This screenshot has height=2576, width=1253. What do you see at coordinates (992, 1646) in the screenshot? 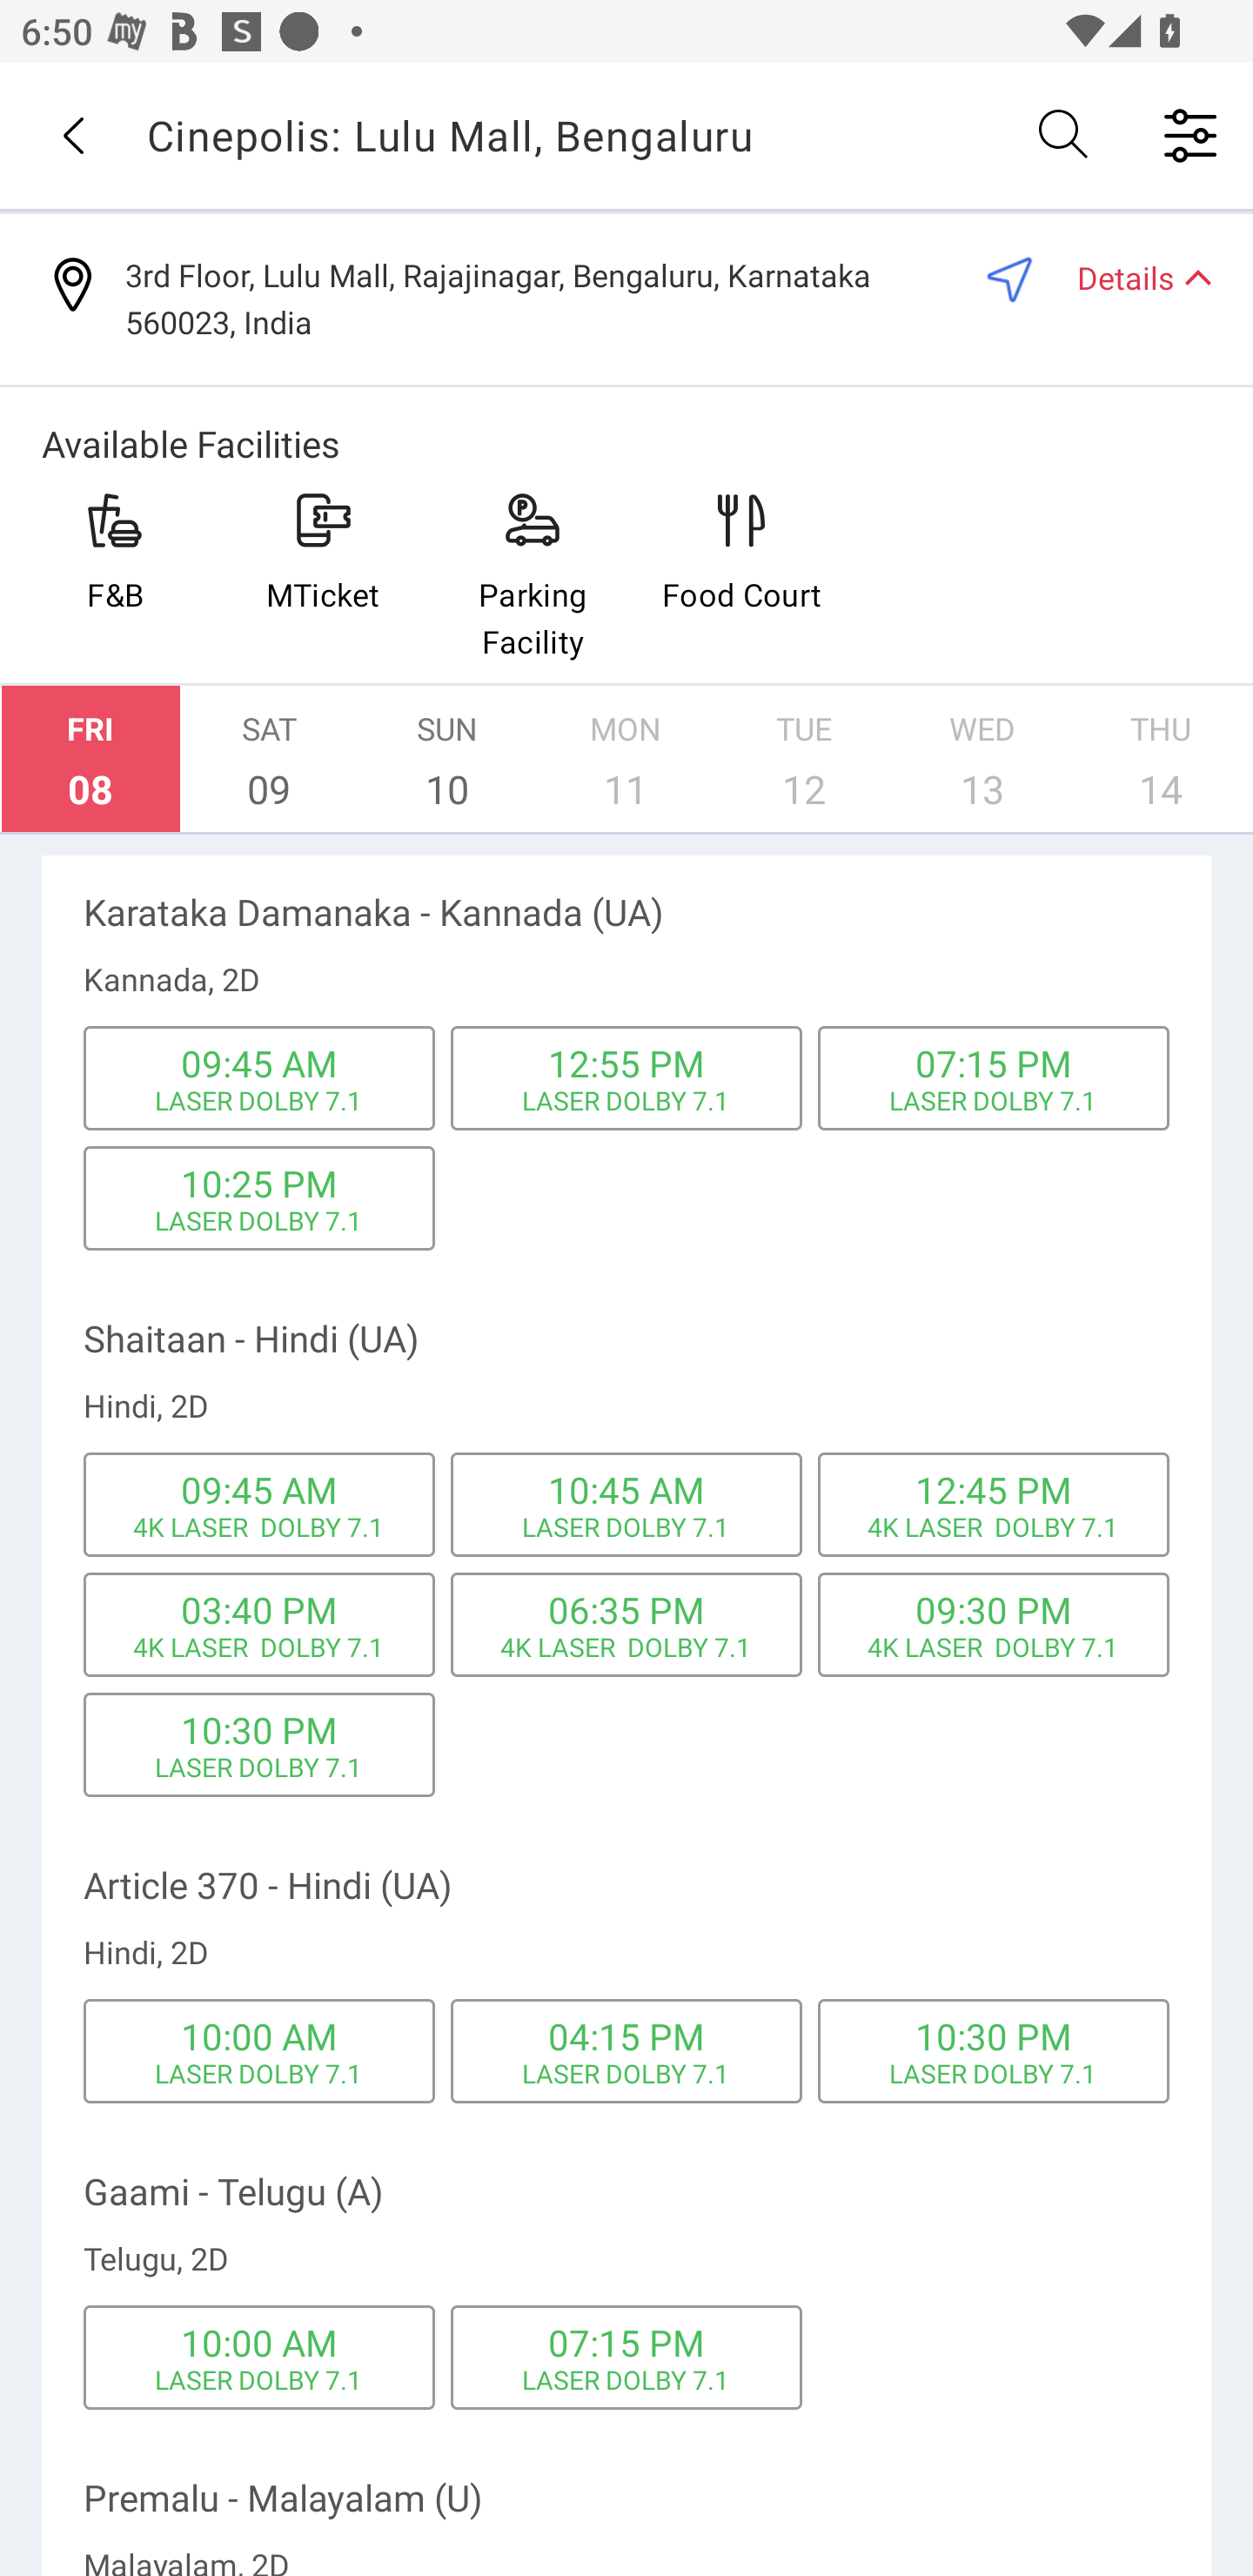
I see `4K LASER  DOLBY 7.1` at bounding box center [992, 1646].